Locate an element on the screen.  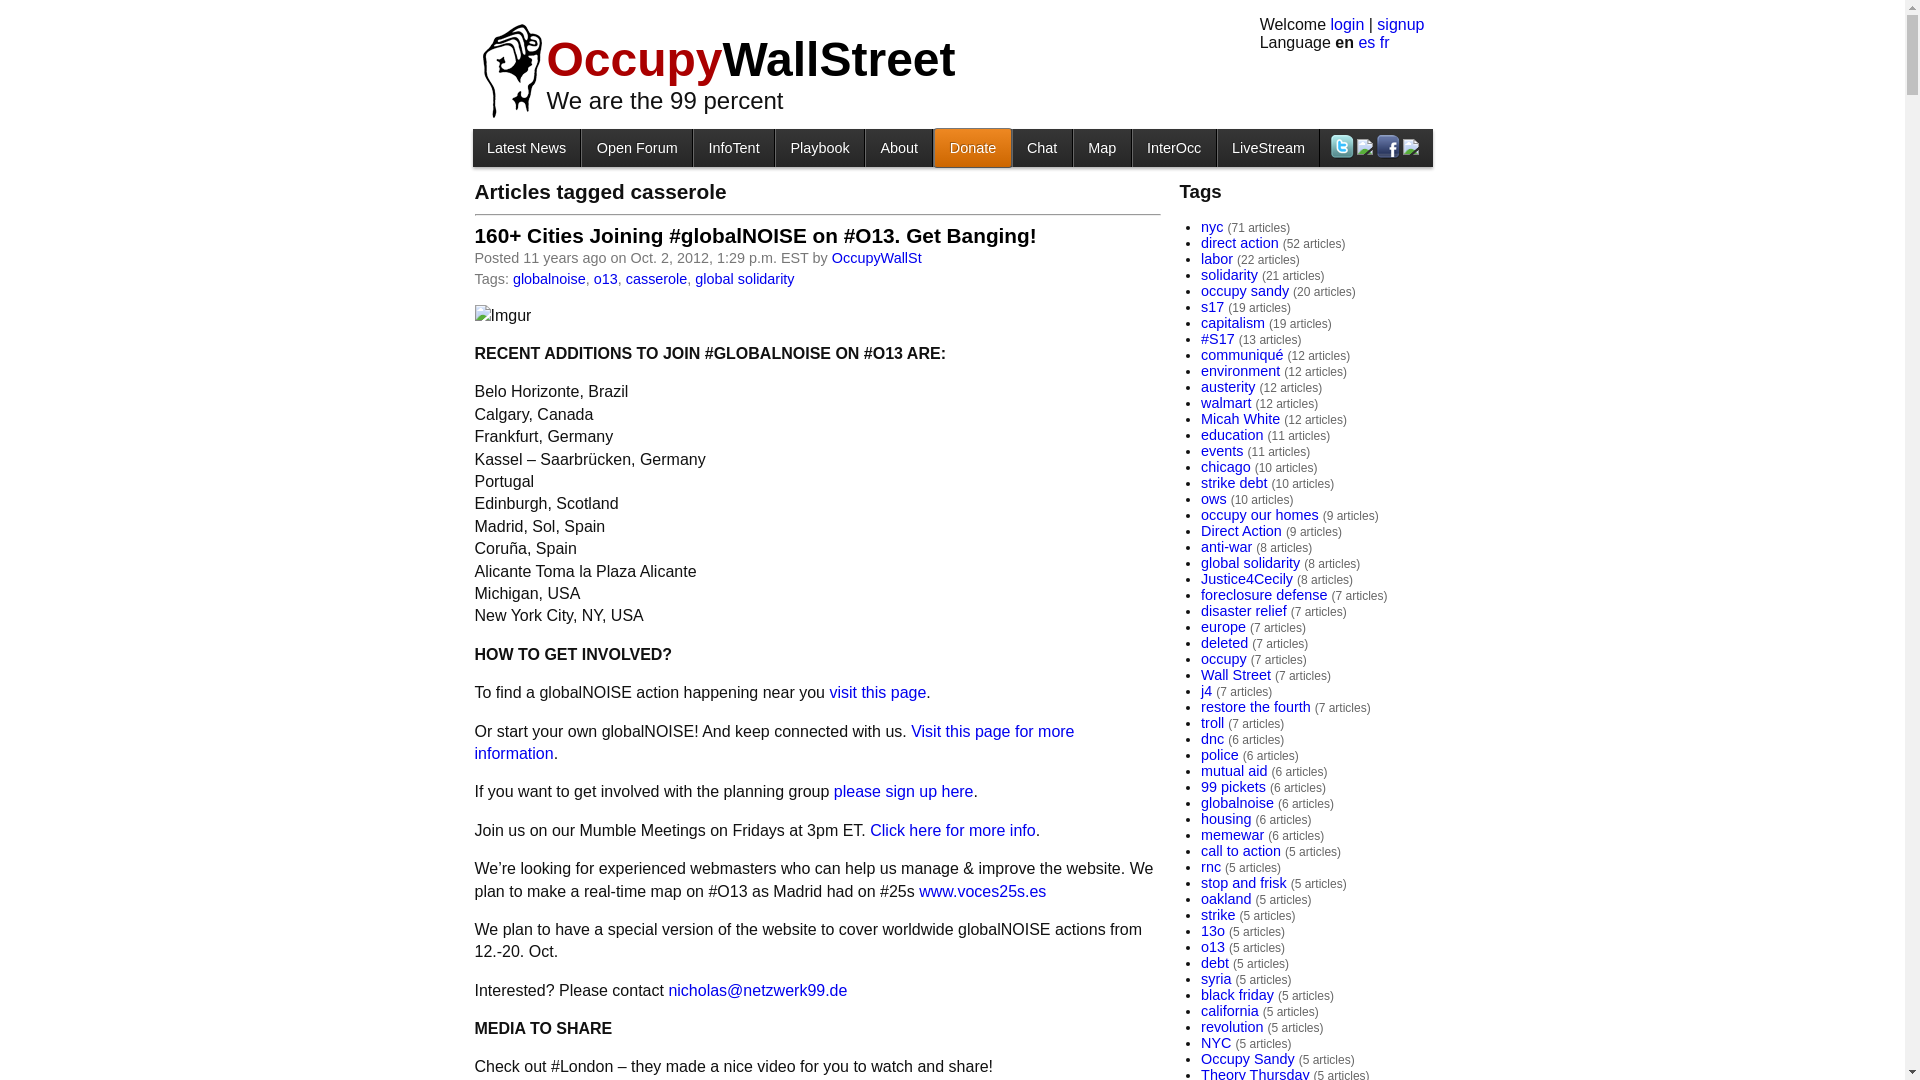
OccupyWallStreet is located at coordinates (750, 60).